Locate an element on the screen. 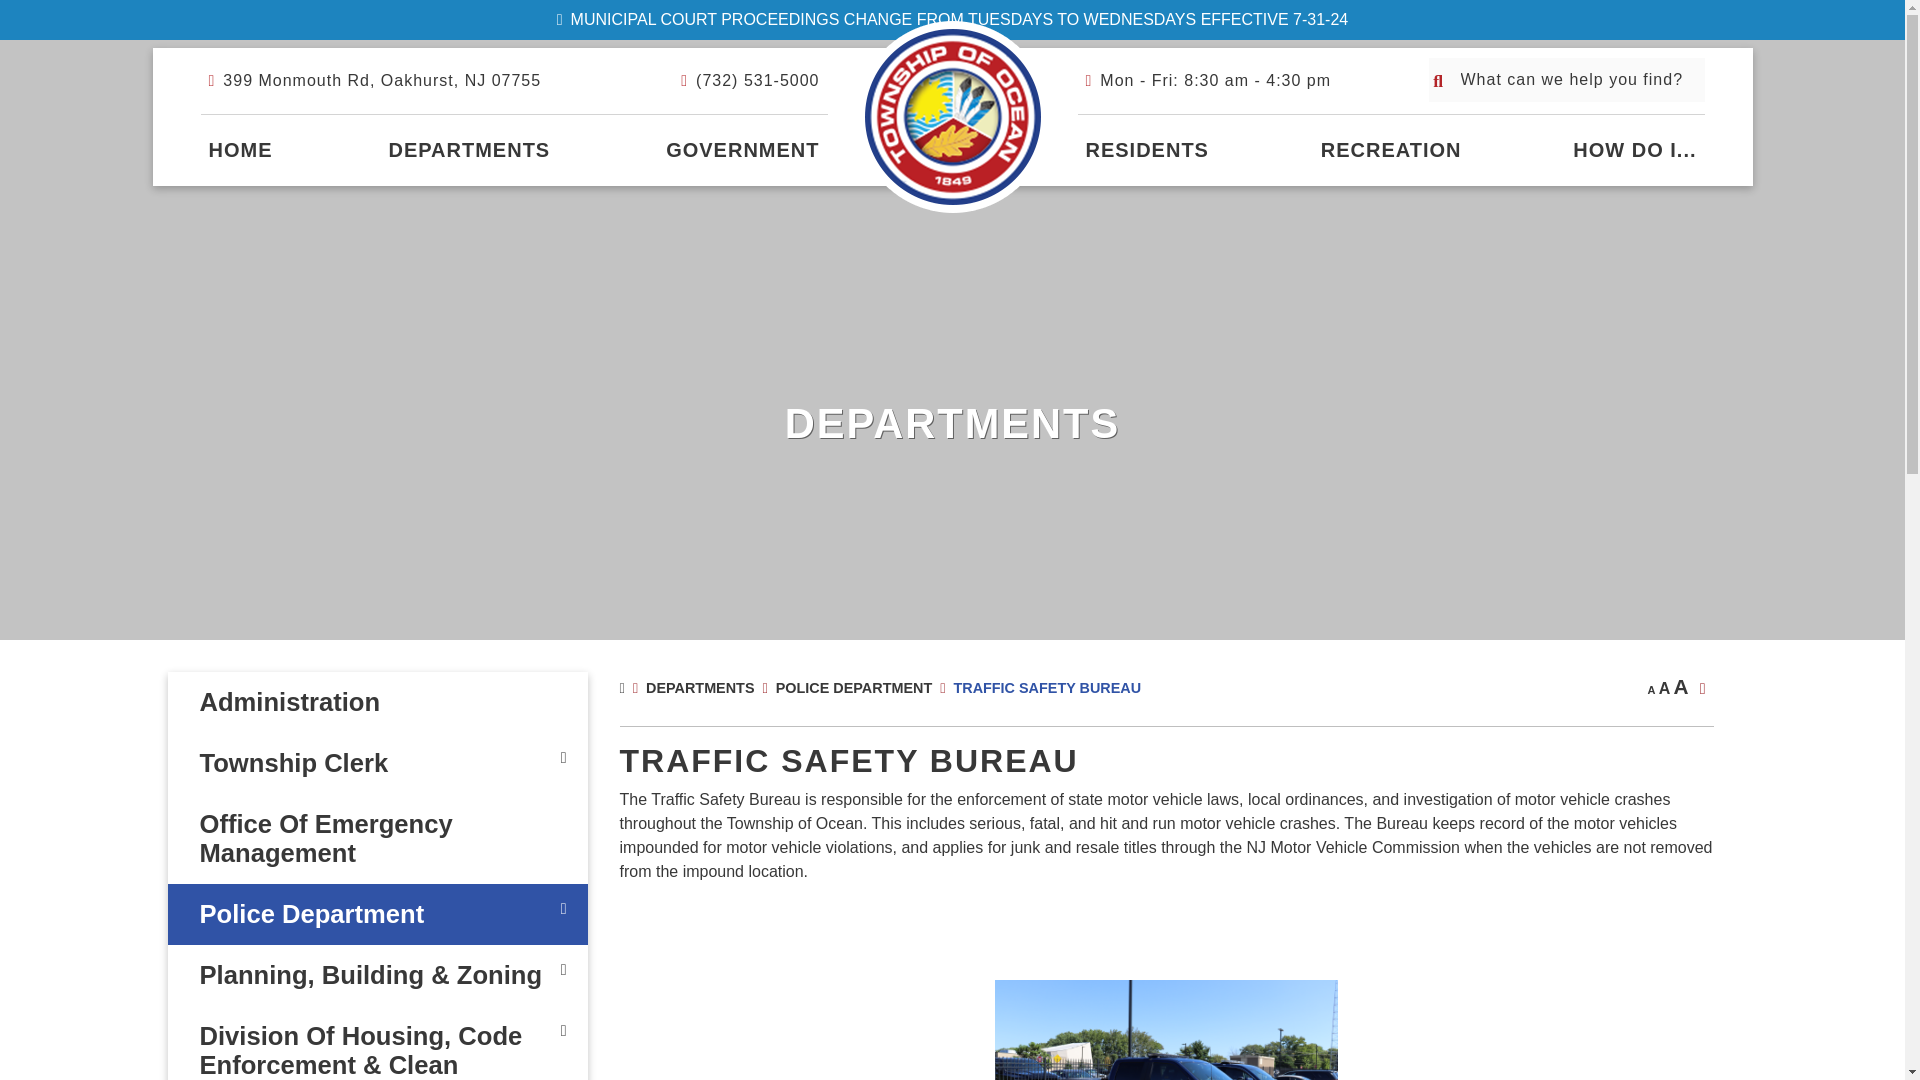 The image size is (1920, 1080). Our office is located at 399 Monmouth Rd, Oakhurst, NJ 07755 is located at coordinates (374, 80).